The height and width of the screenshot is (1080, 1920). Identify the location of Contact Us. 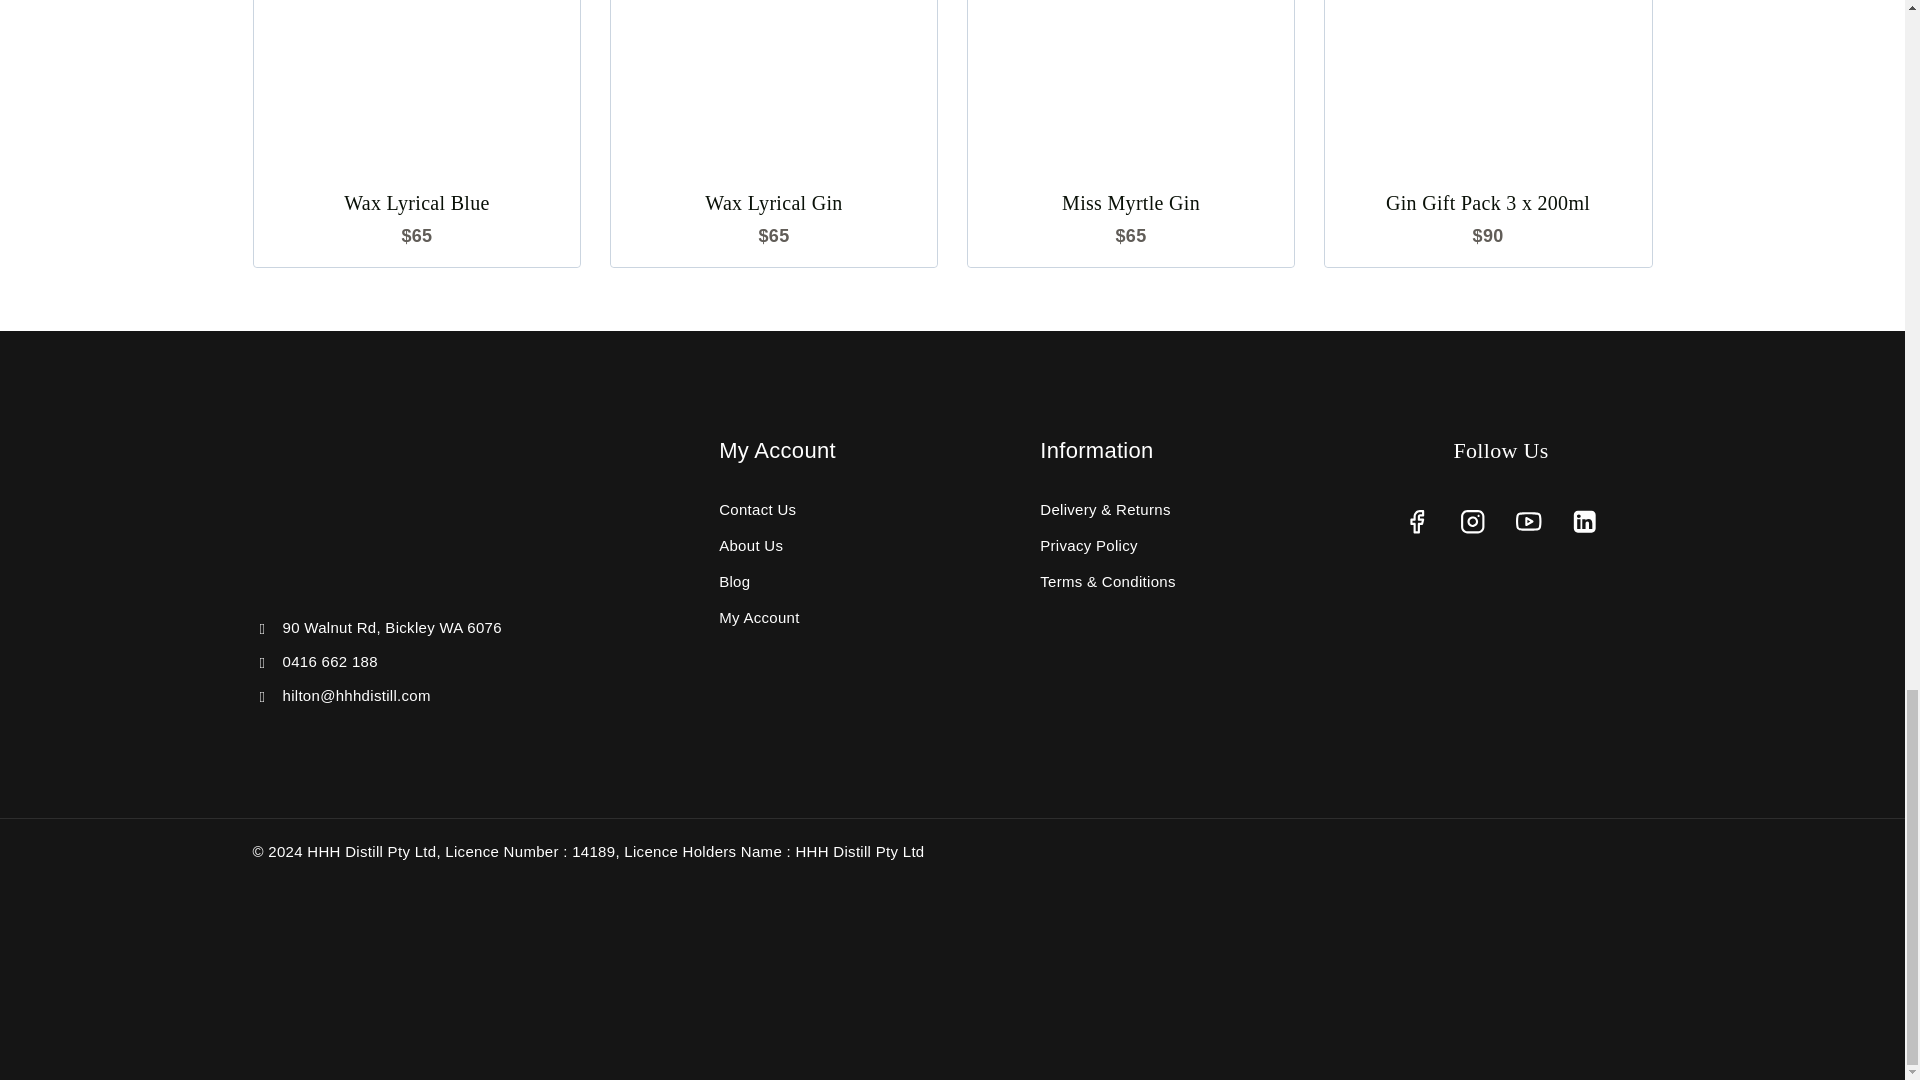
(757, 510).